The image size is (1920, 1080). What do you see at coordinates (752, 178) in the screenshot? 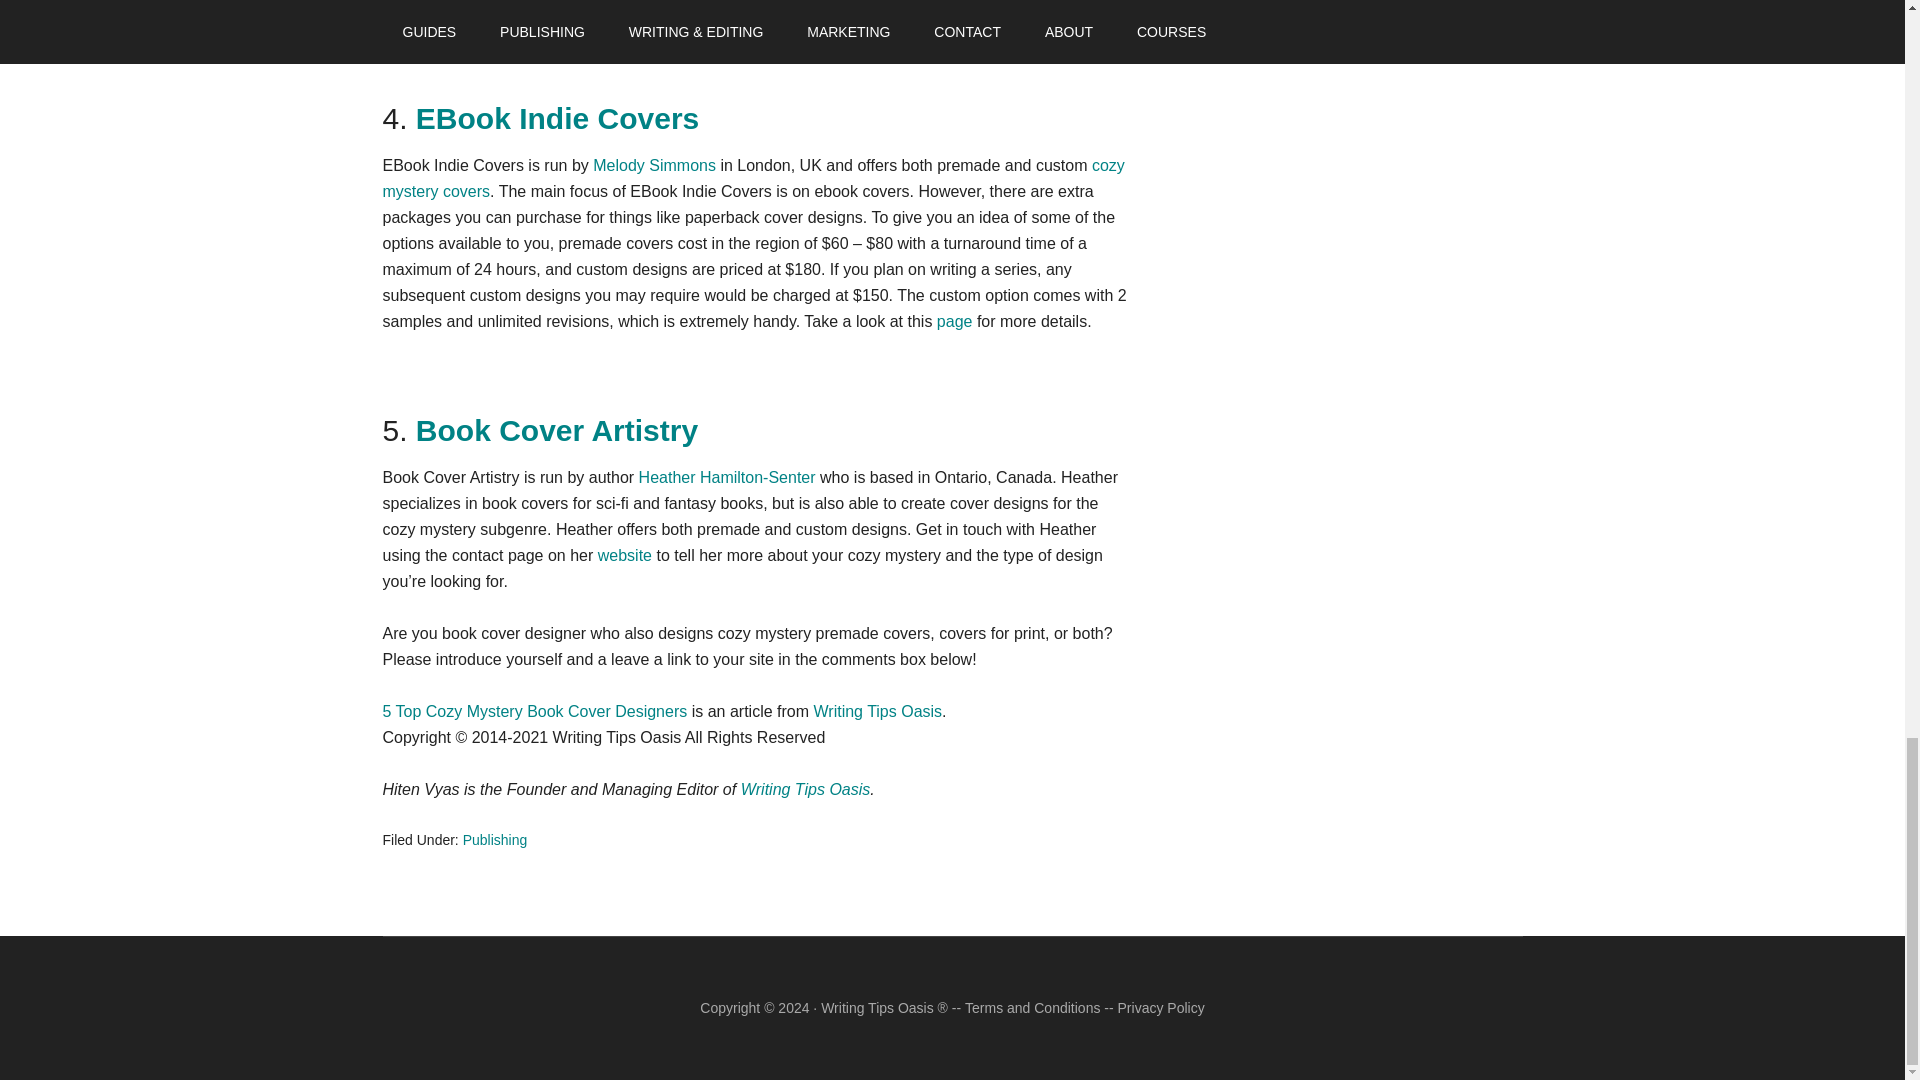
I see `cozy mystery covers` at bounding box center [752, 178].